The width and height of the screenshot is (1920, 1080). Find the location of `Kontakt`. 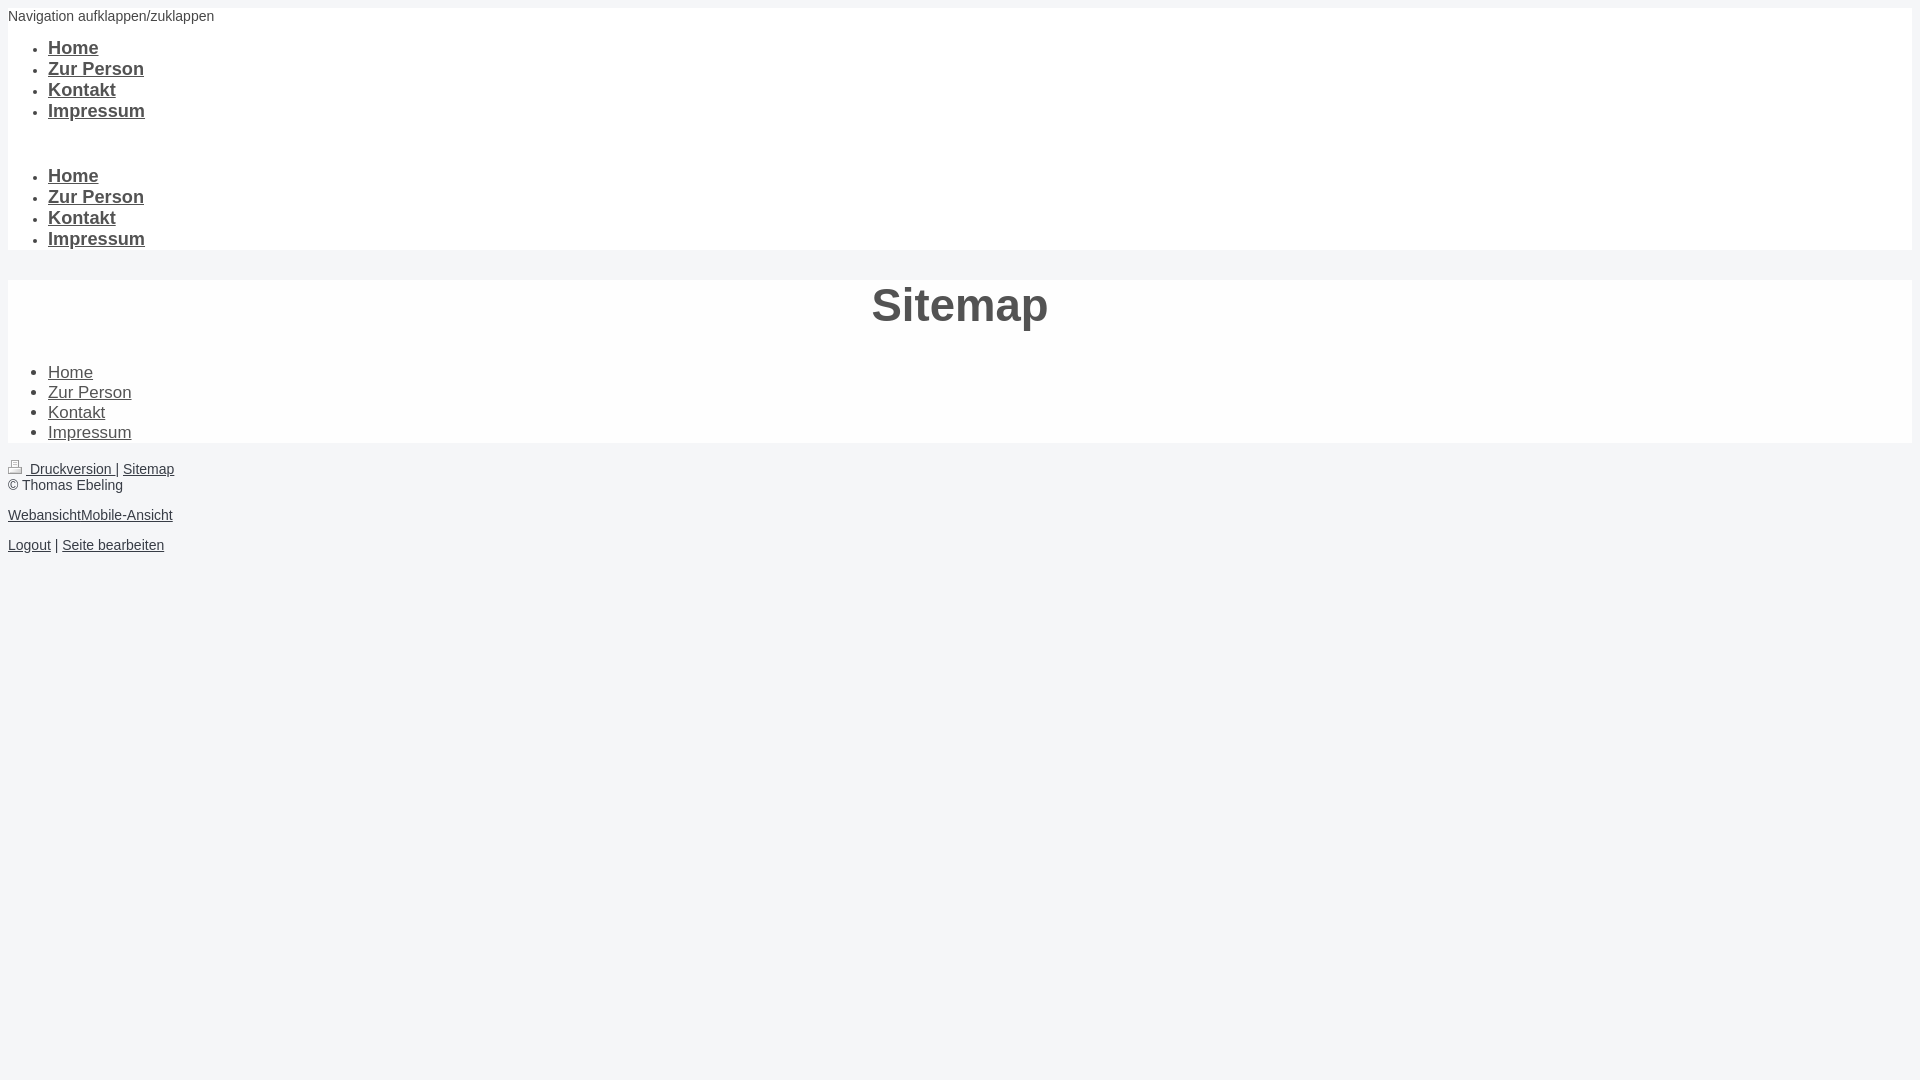

Kontakt is located at coordinates (76, 412).